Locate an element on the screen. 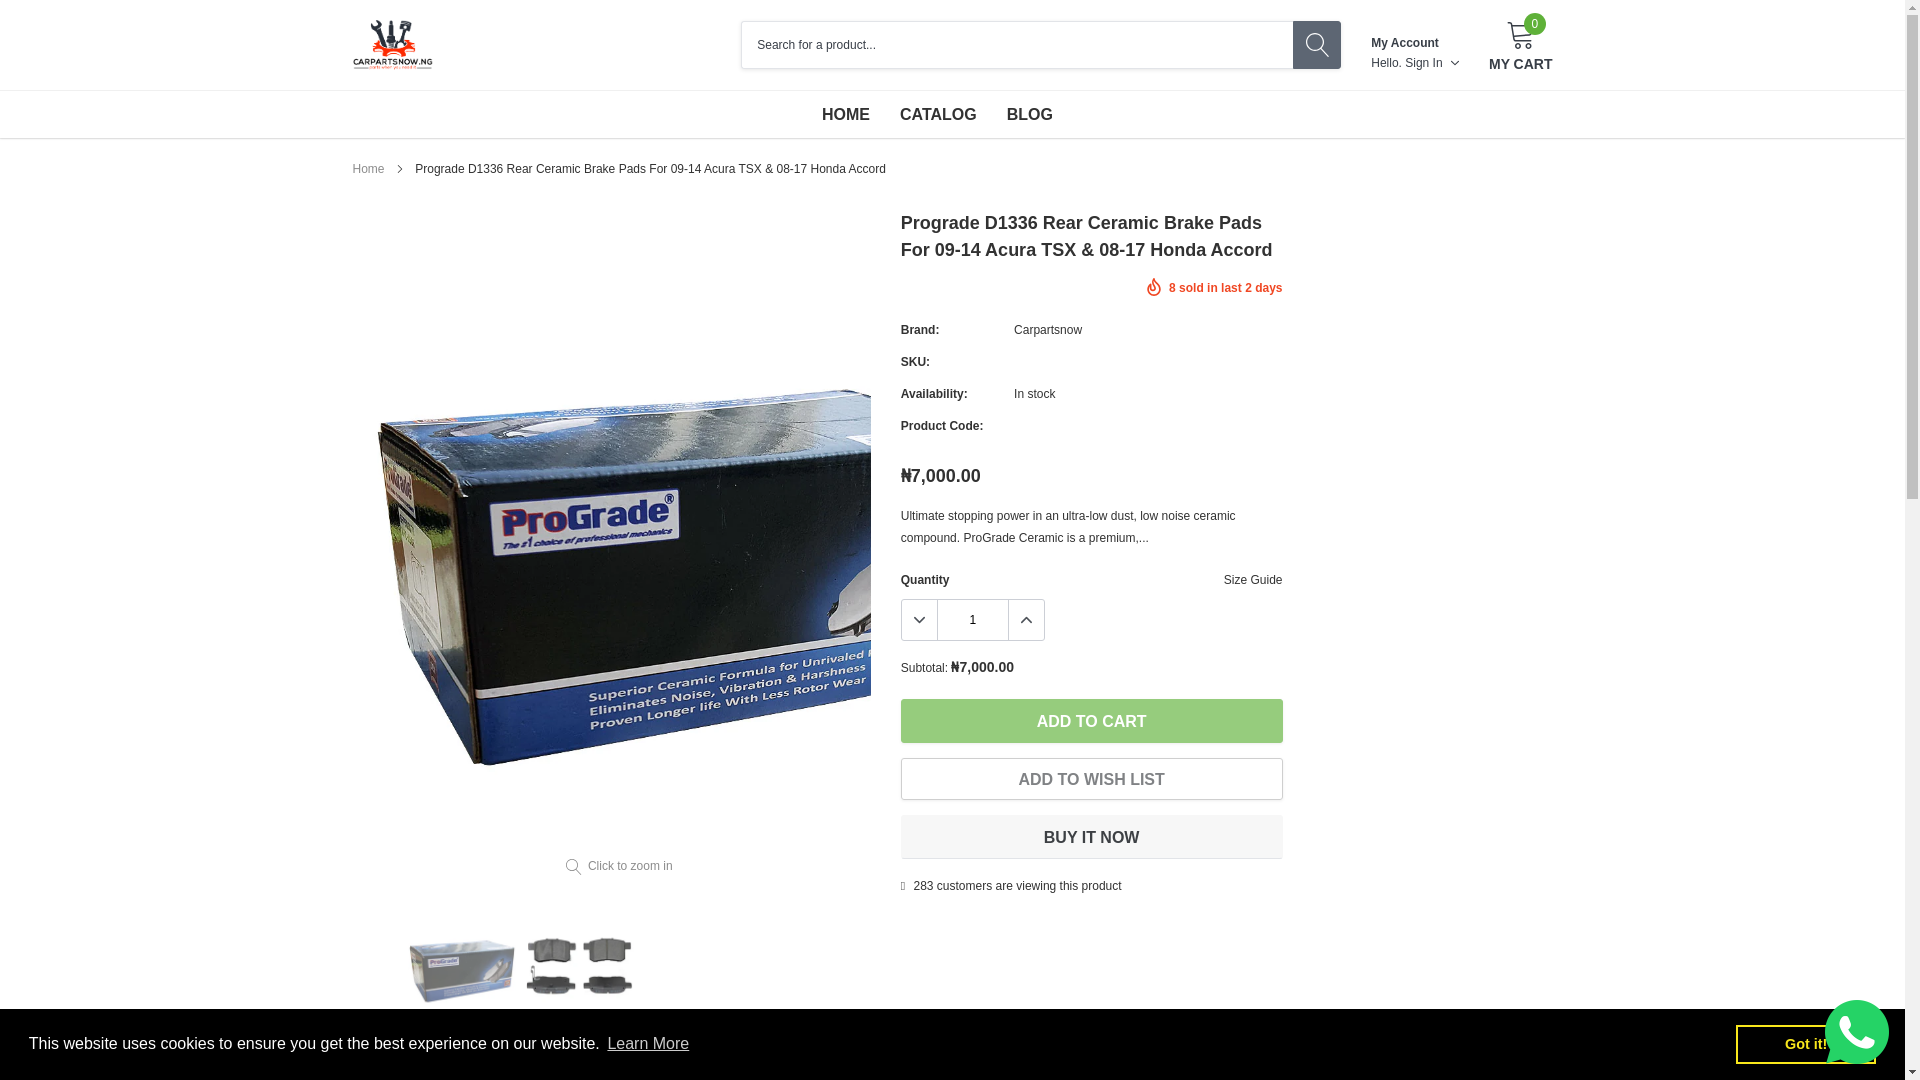 This screenshot has height=1080, width=1920. HOME is located at coordinates (938, 114).